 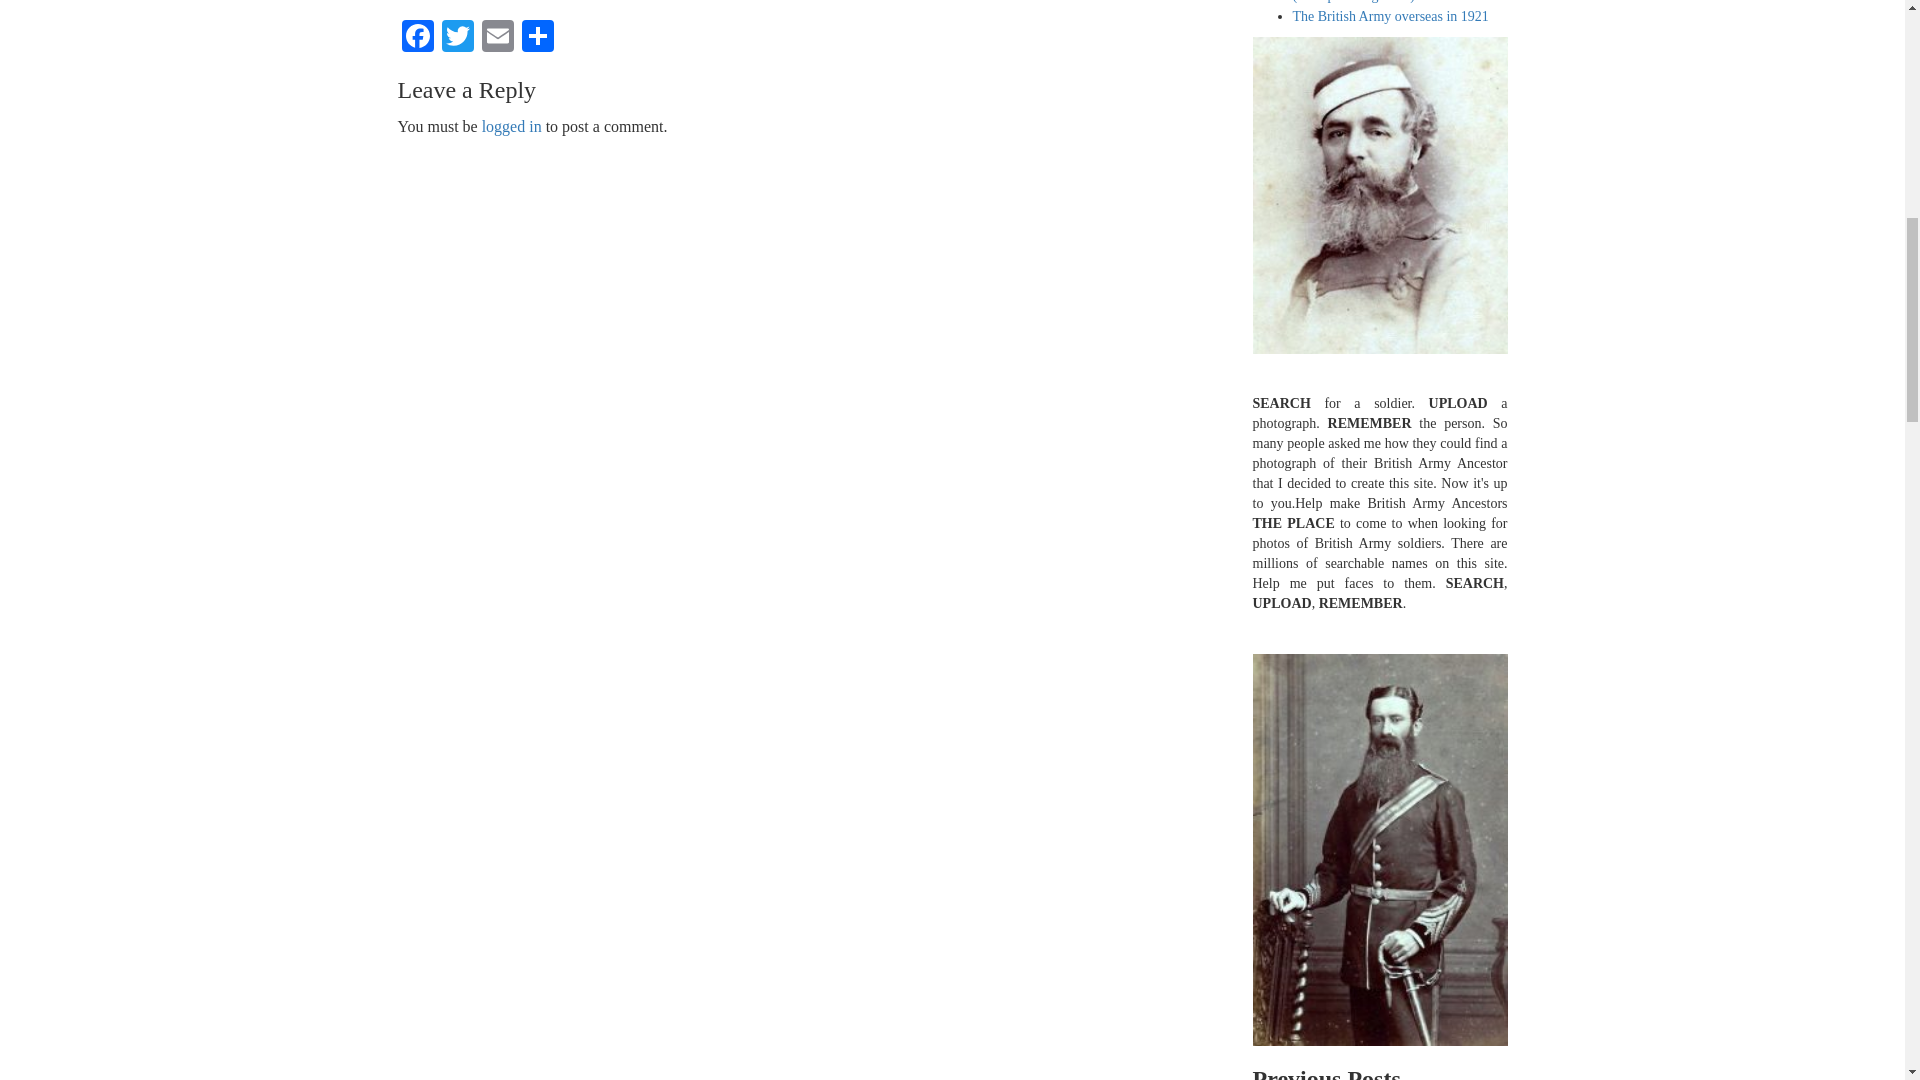 What do you see at coordinates (458, 38) in the screenshot?
I see `Twitter` at bounding box center [458, 38].